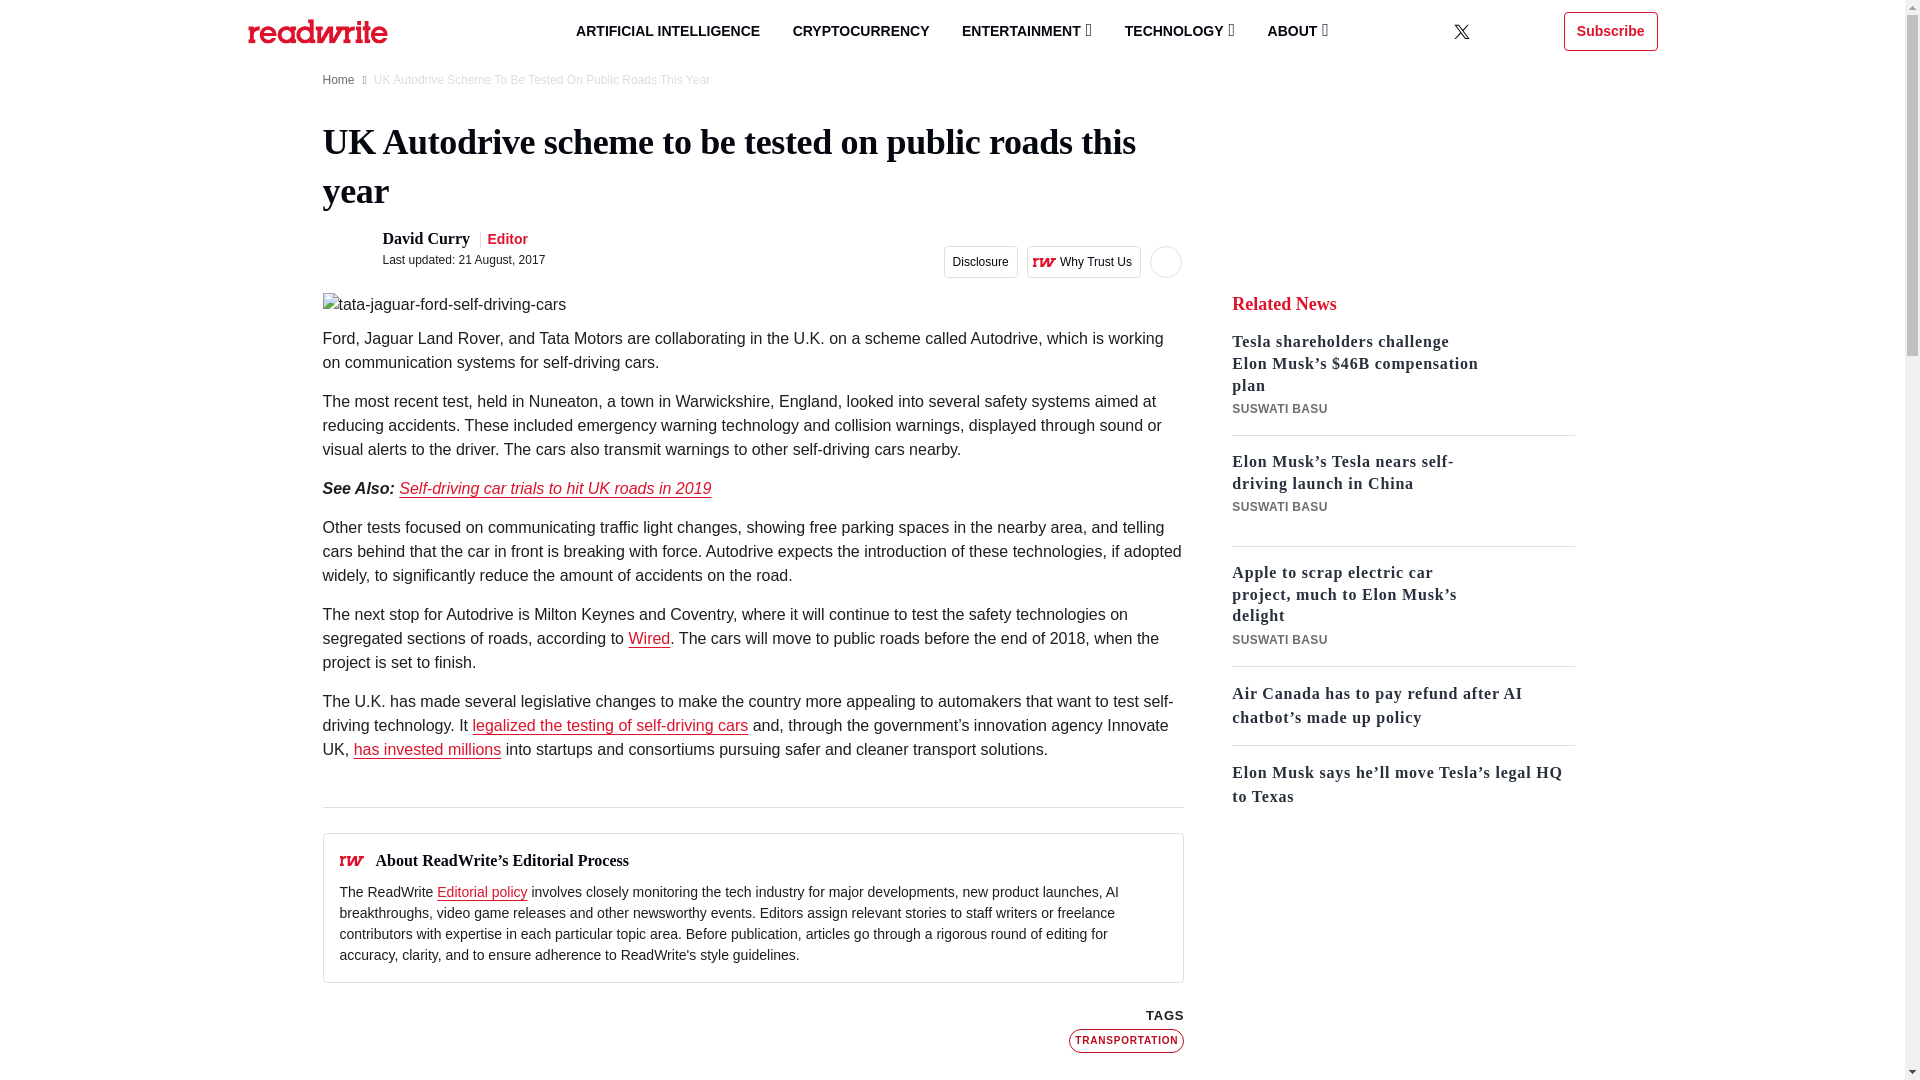 This screenshot has height=1080, width=1920. What do you see at coordinates (1500, 31) in the screenshot?
I see `English` at bounding box center [1500, 31].